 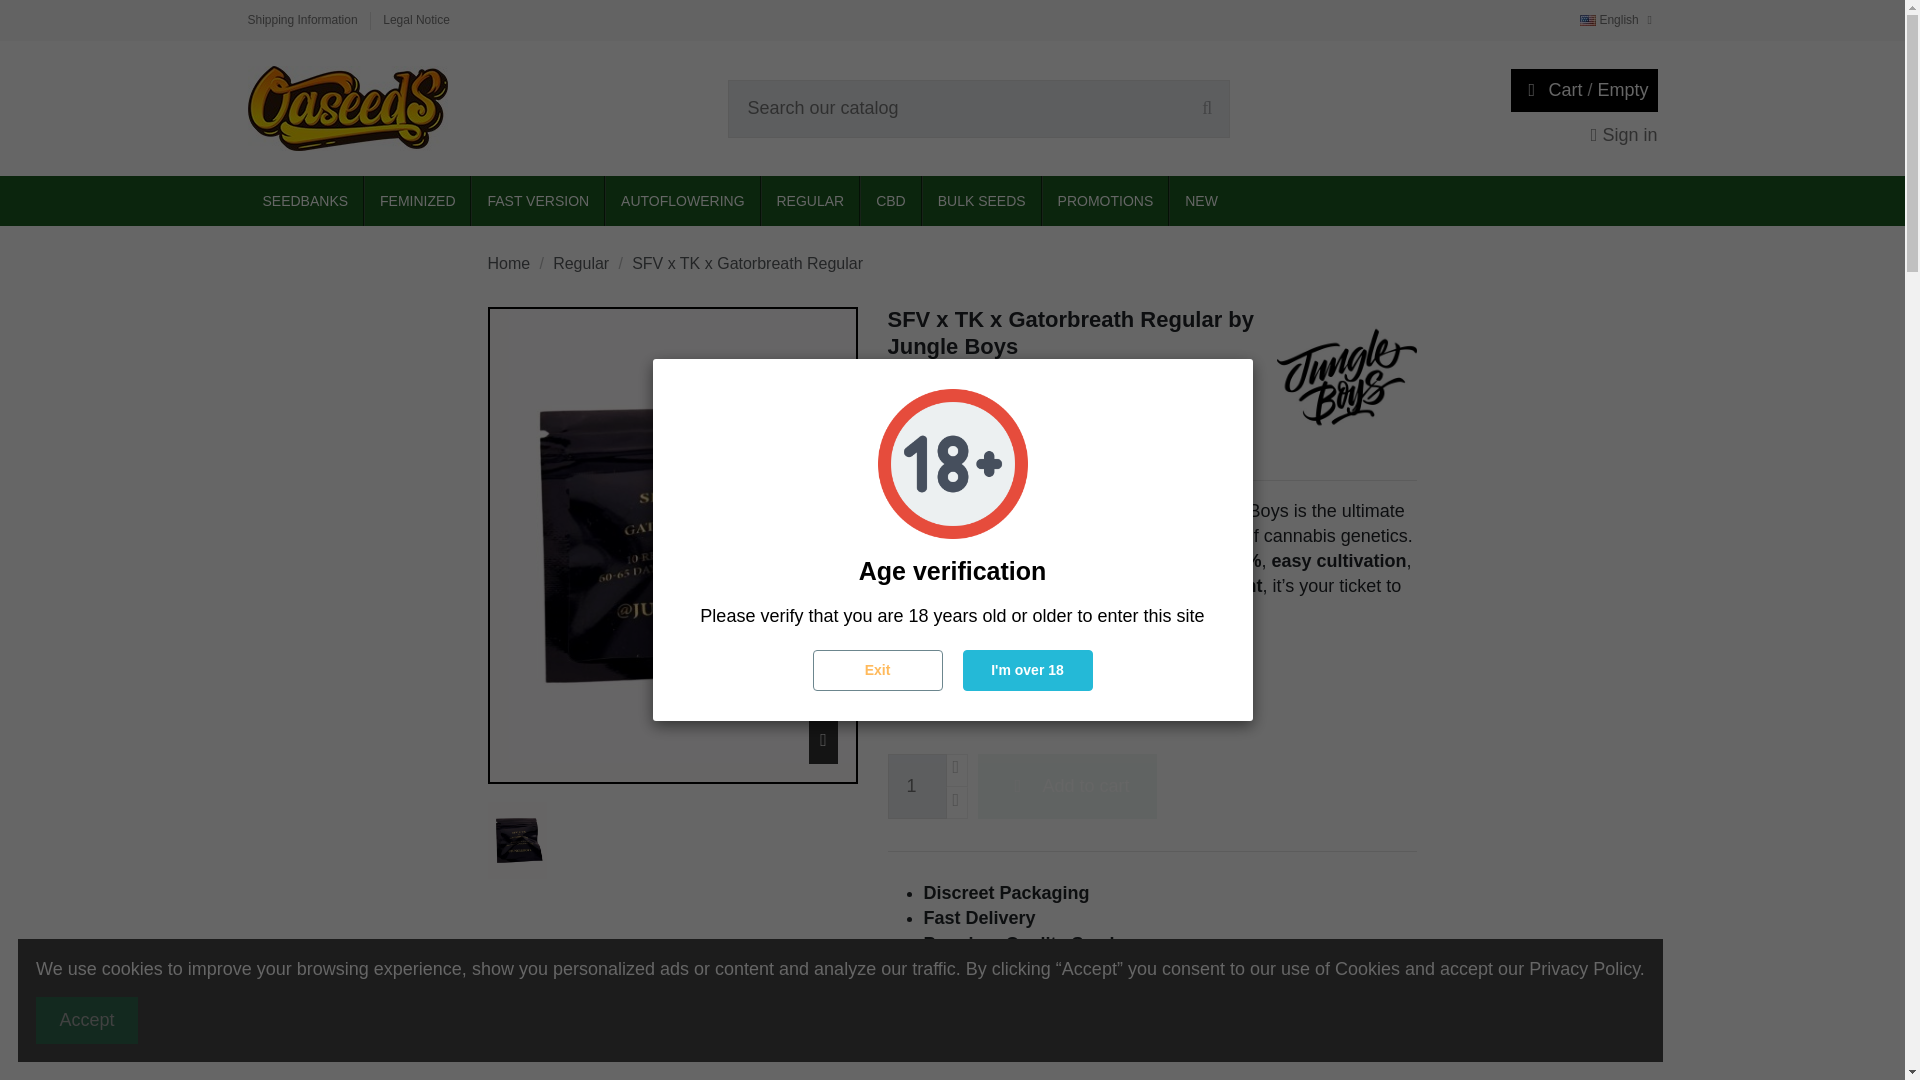 I want to click on FEMINIZED, so click(x=416, y=200).